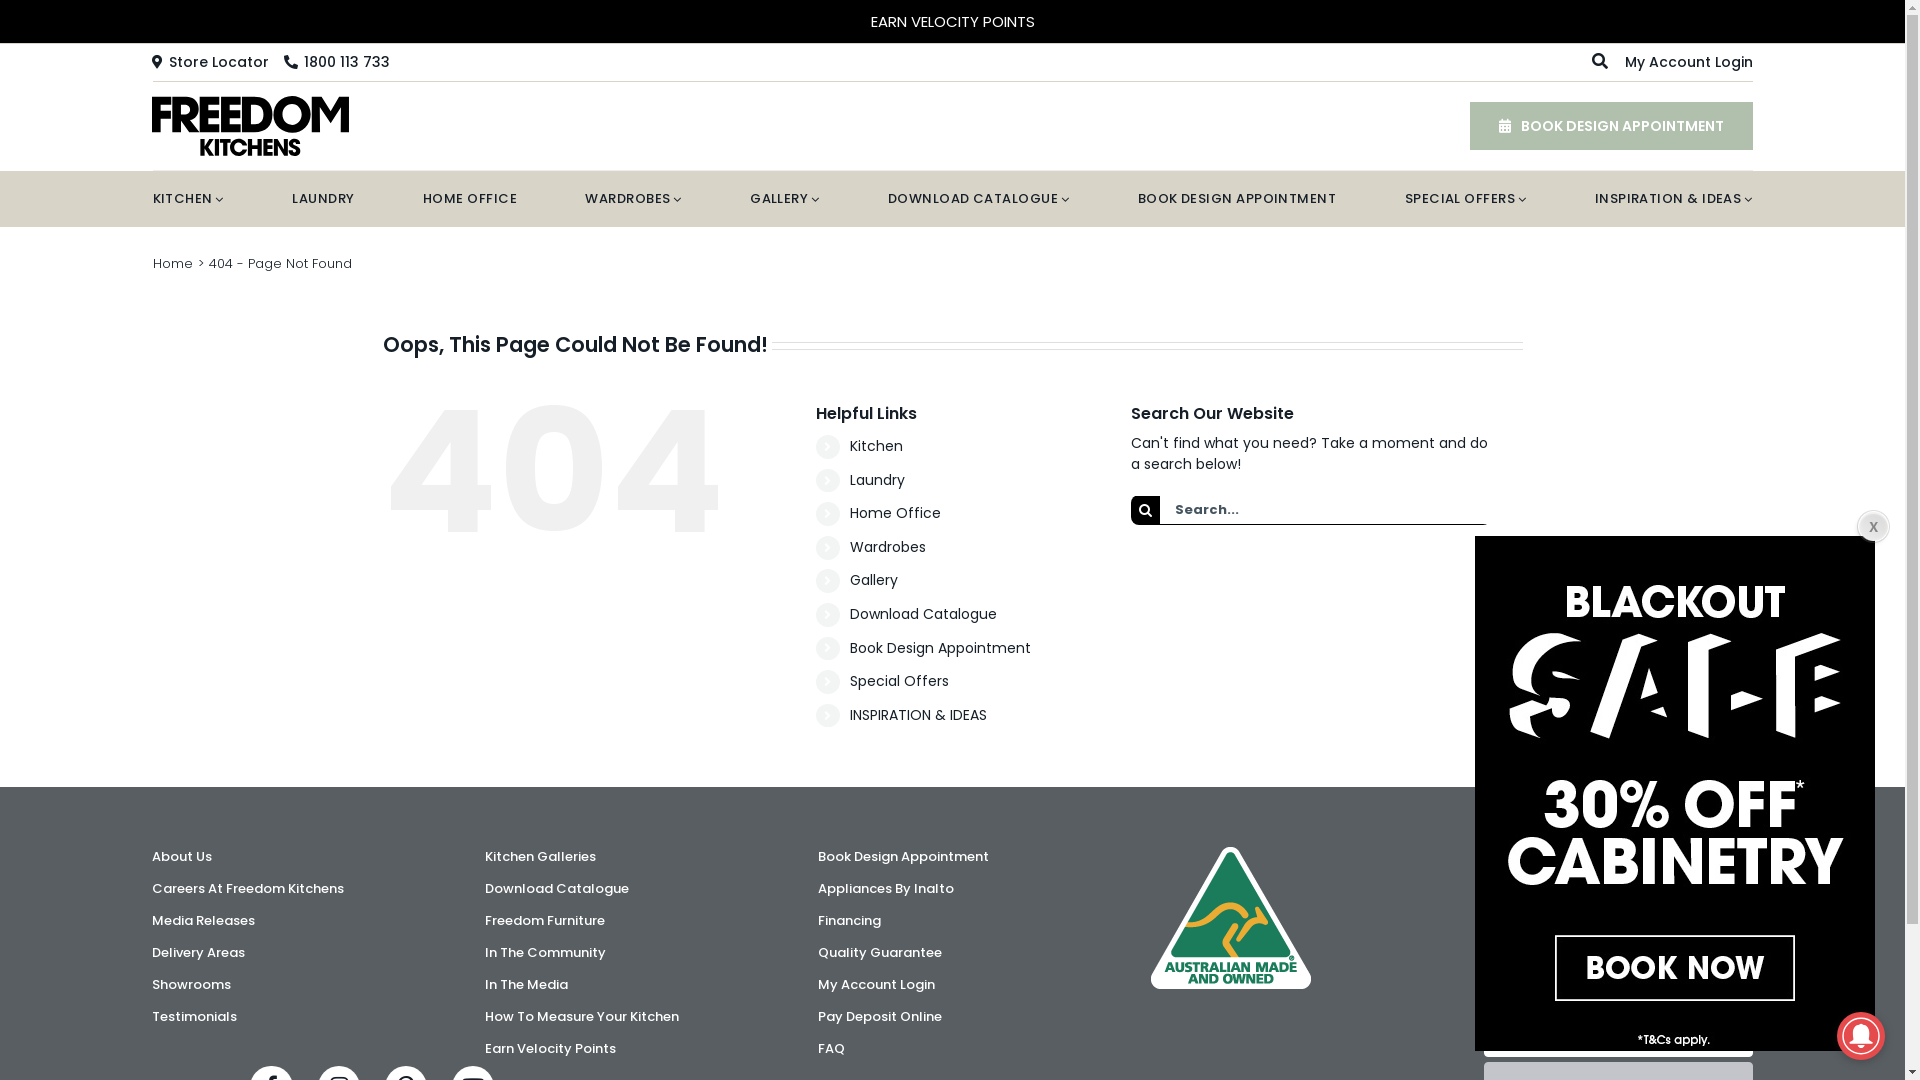 The image size is (1920, 1080). Describe the element at coordinates (888, 547) in the screenshot. I see `Wardrobes` at that location.